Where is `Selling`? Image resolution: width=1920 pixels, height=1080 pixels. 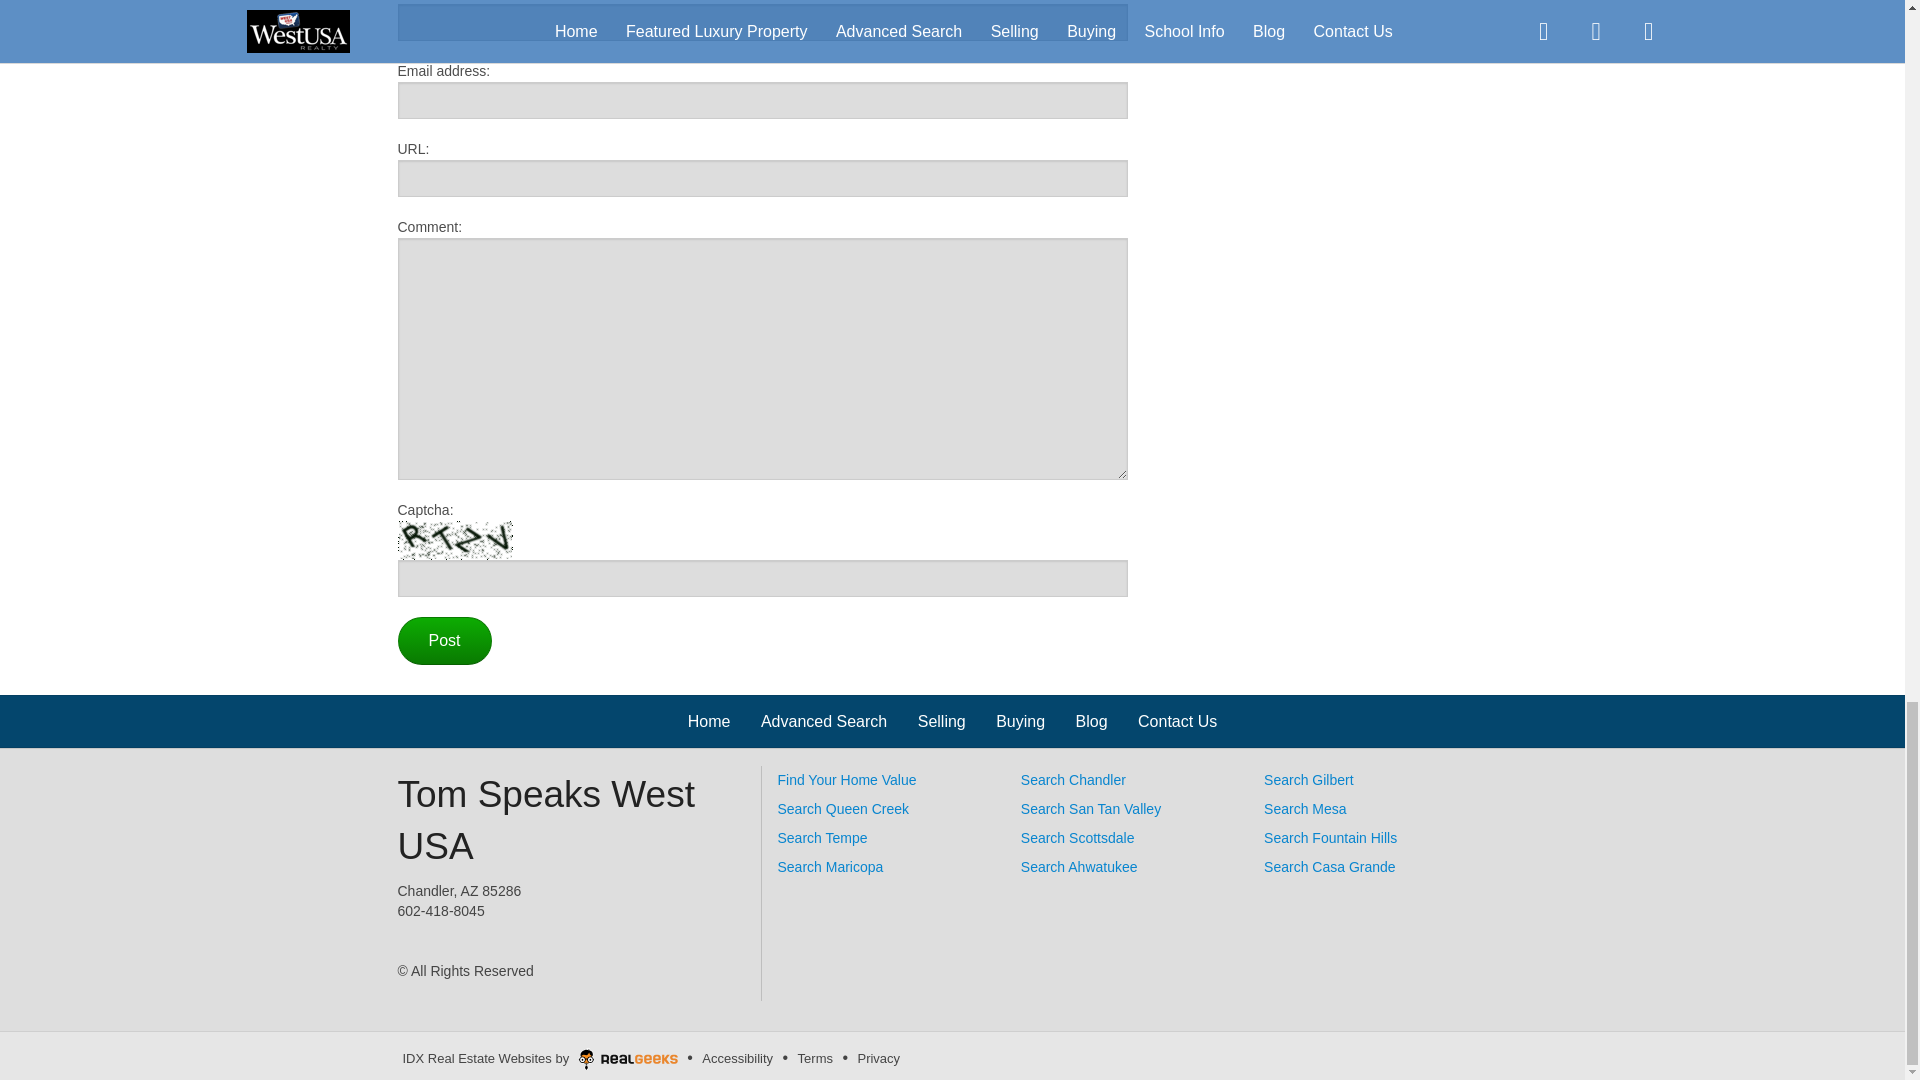
Selling is located at coordinates (941, 721).